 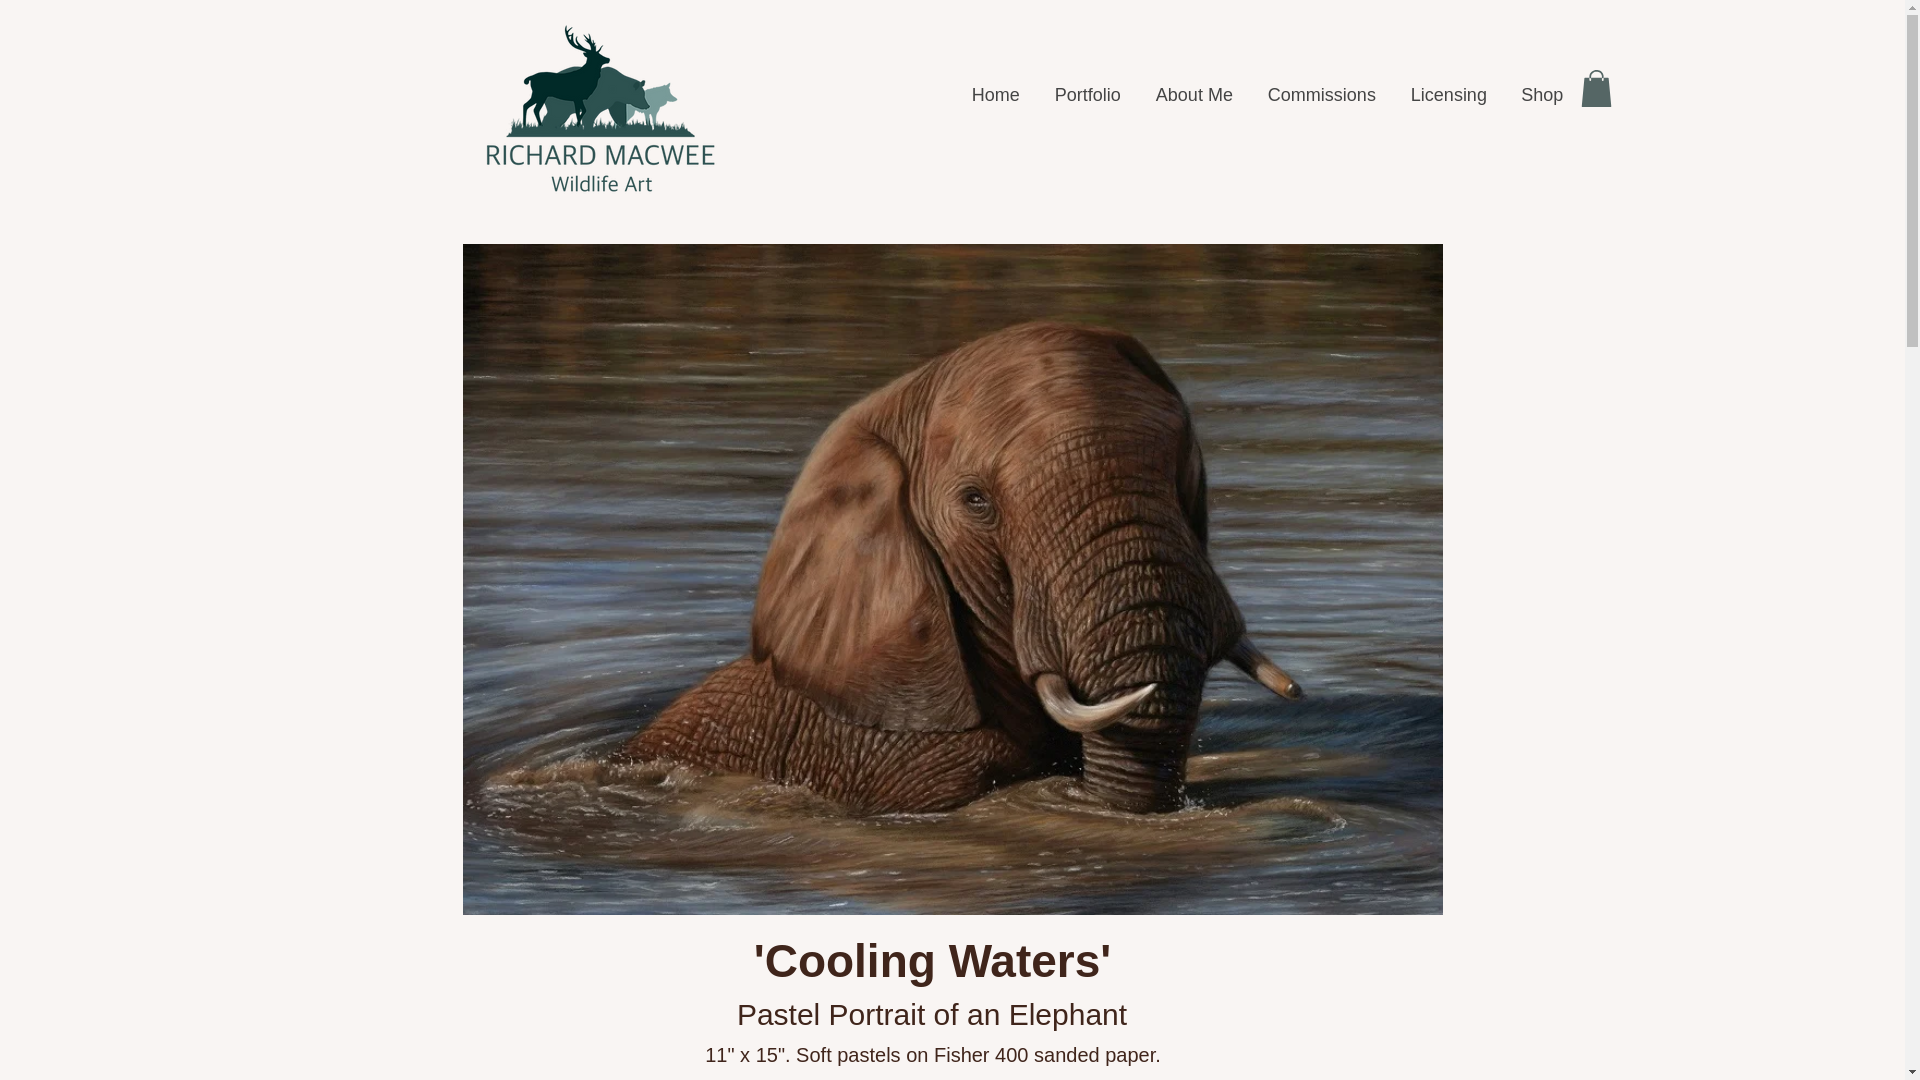 I want to click on Licensing, so click(x=1448, y=94).